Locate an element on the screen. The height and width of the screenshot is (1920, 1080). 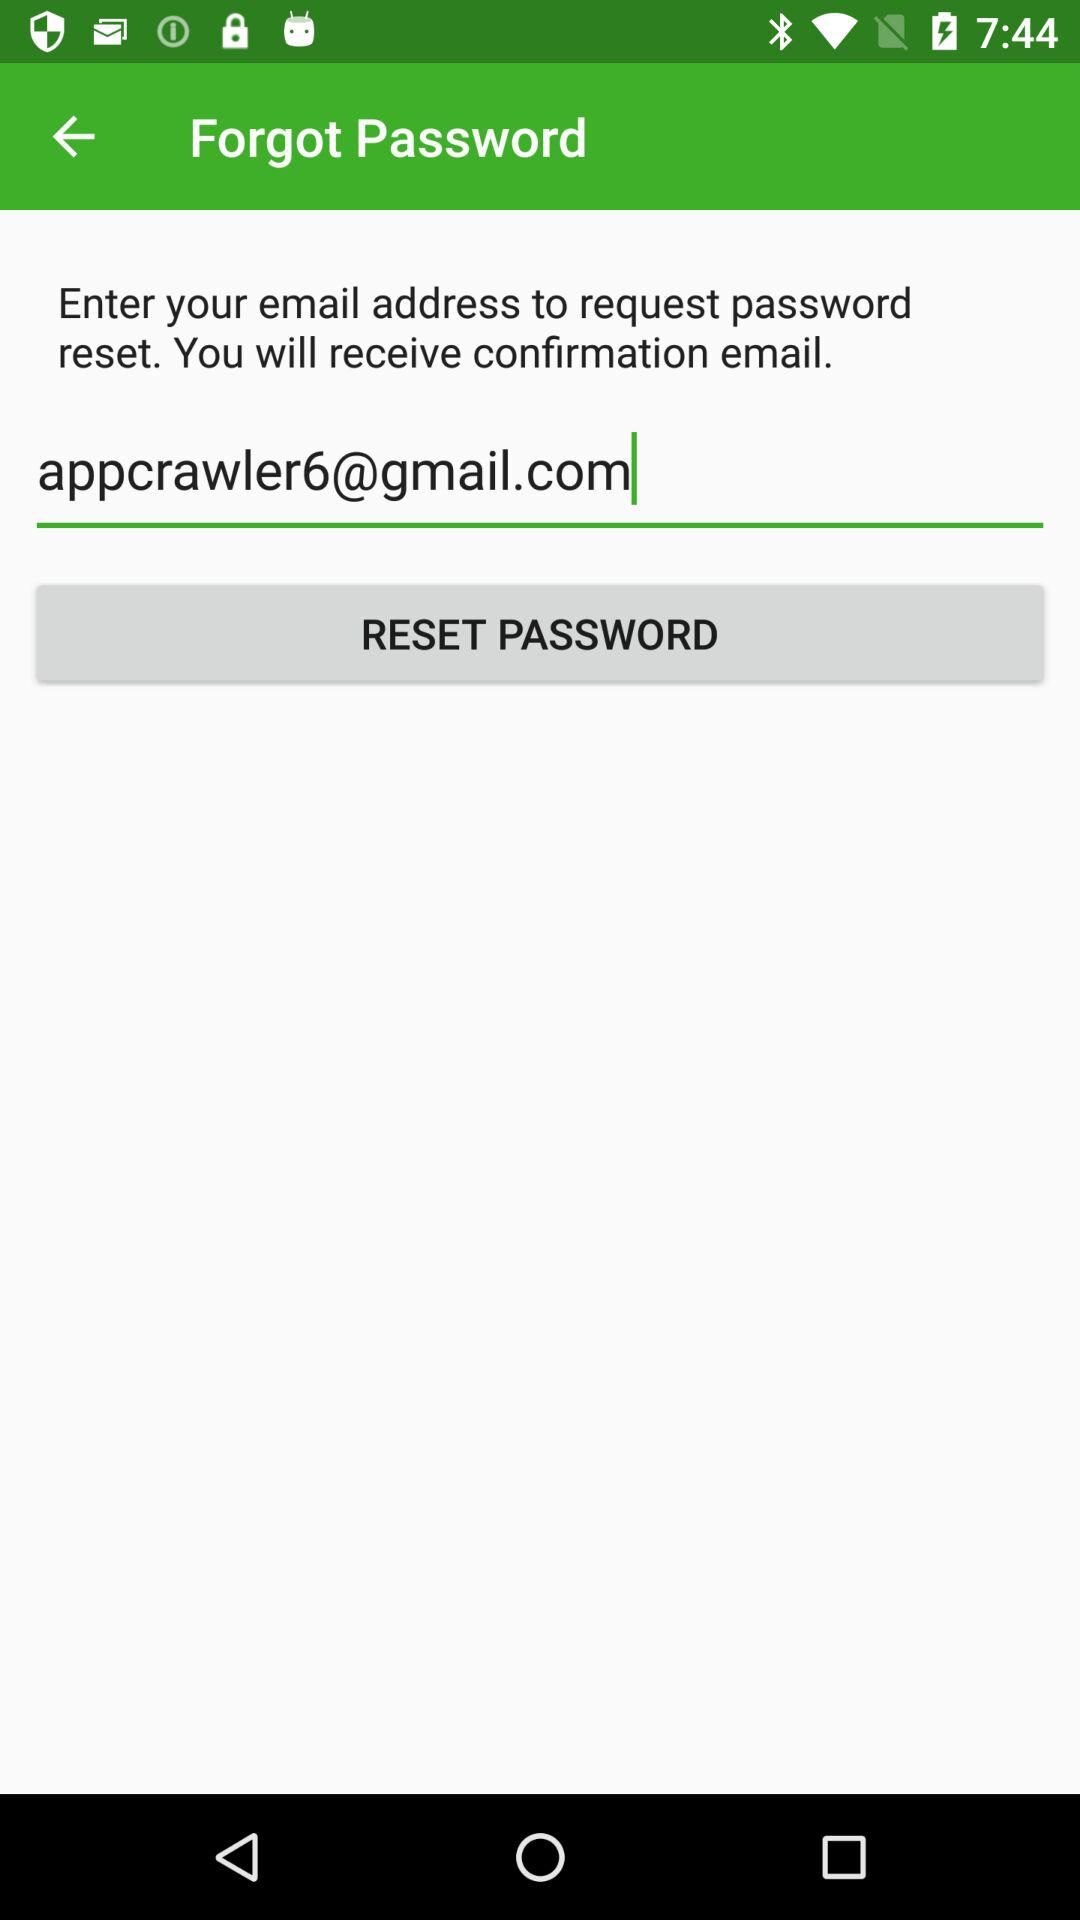
press the item above the enter your email item is located at coordinates (73, 136).